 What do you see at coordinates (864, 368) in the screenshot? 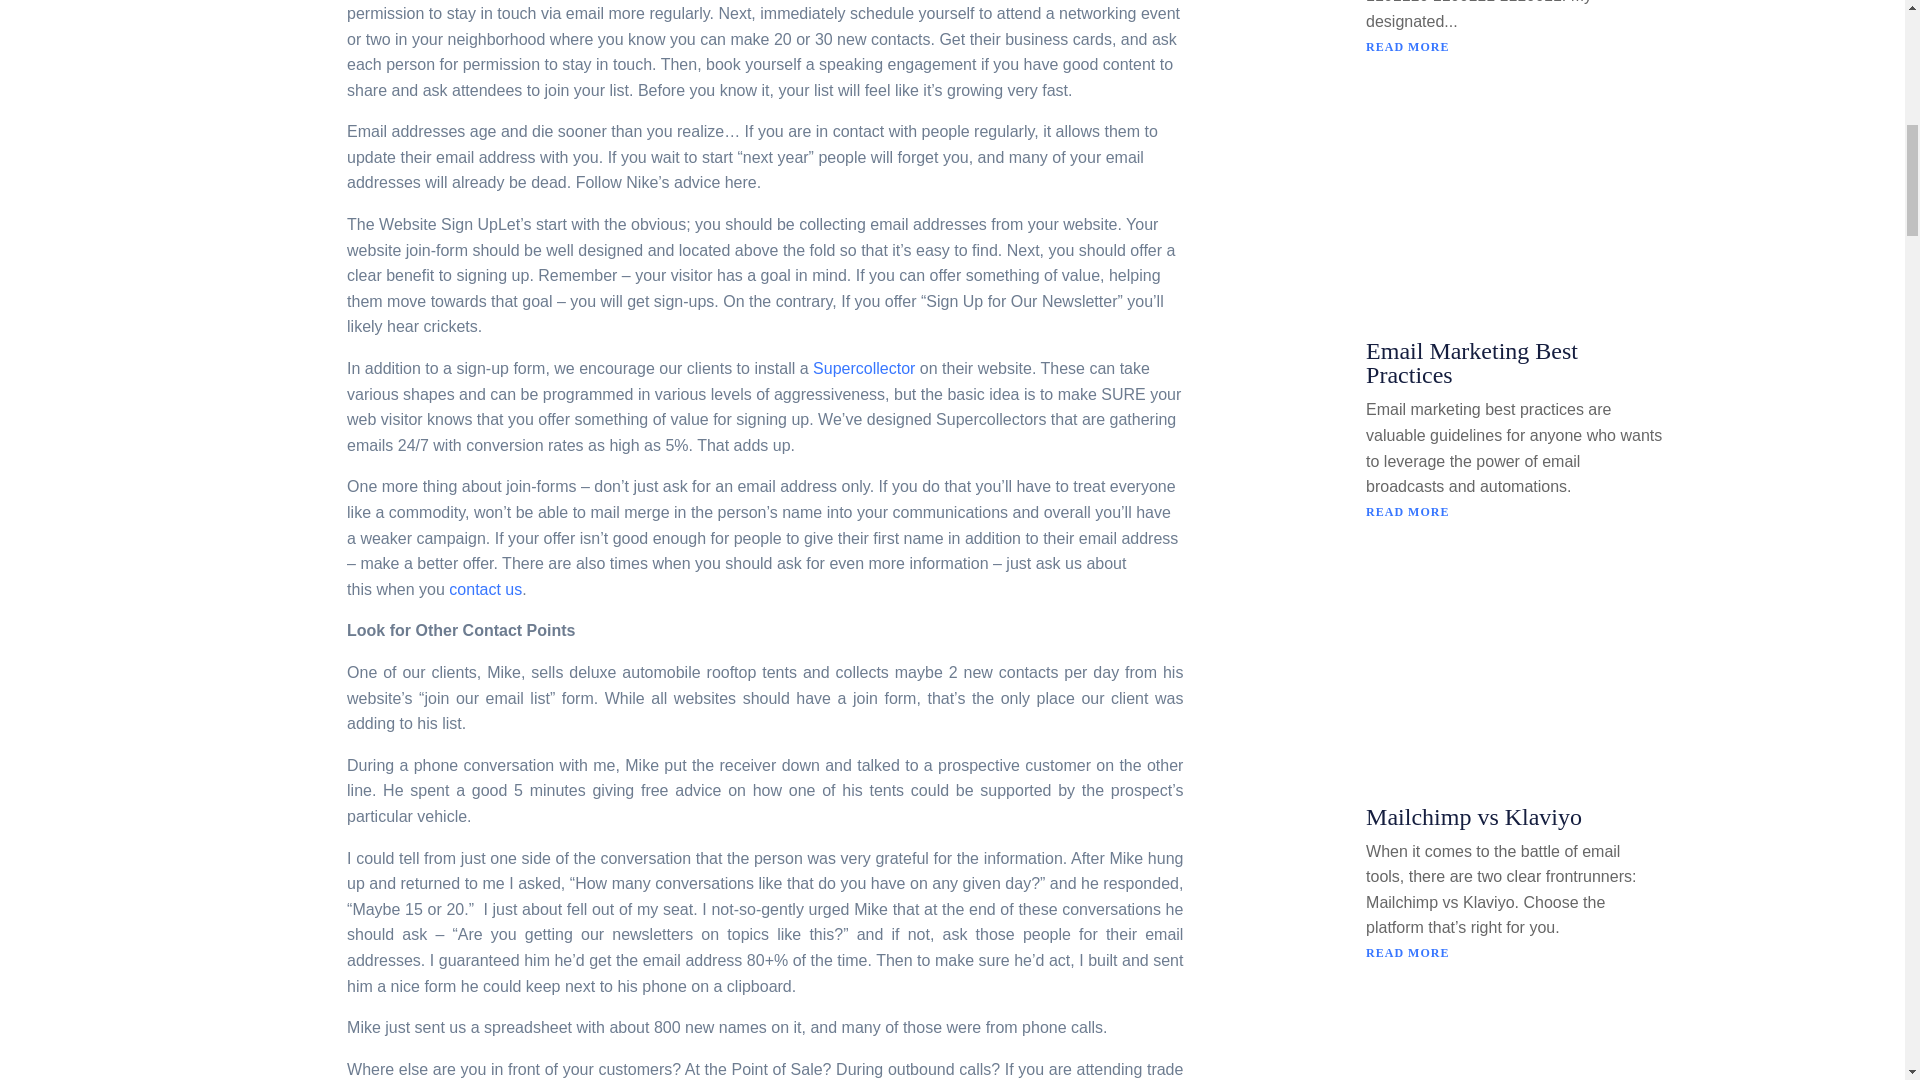
I see `Supercollector` at bounding box center [864, 368].